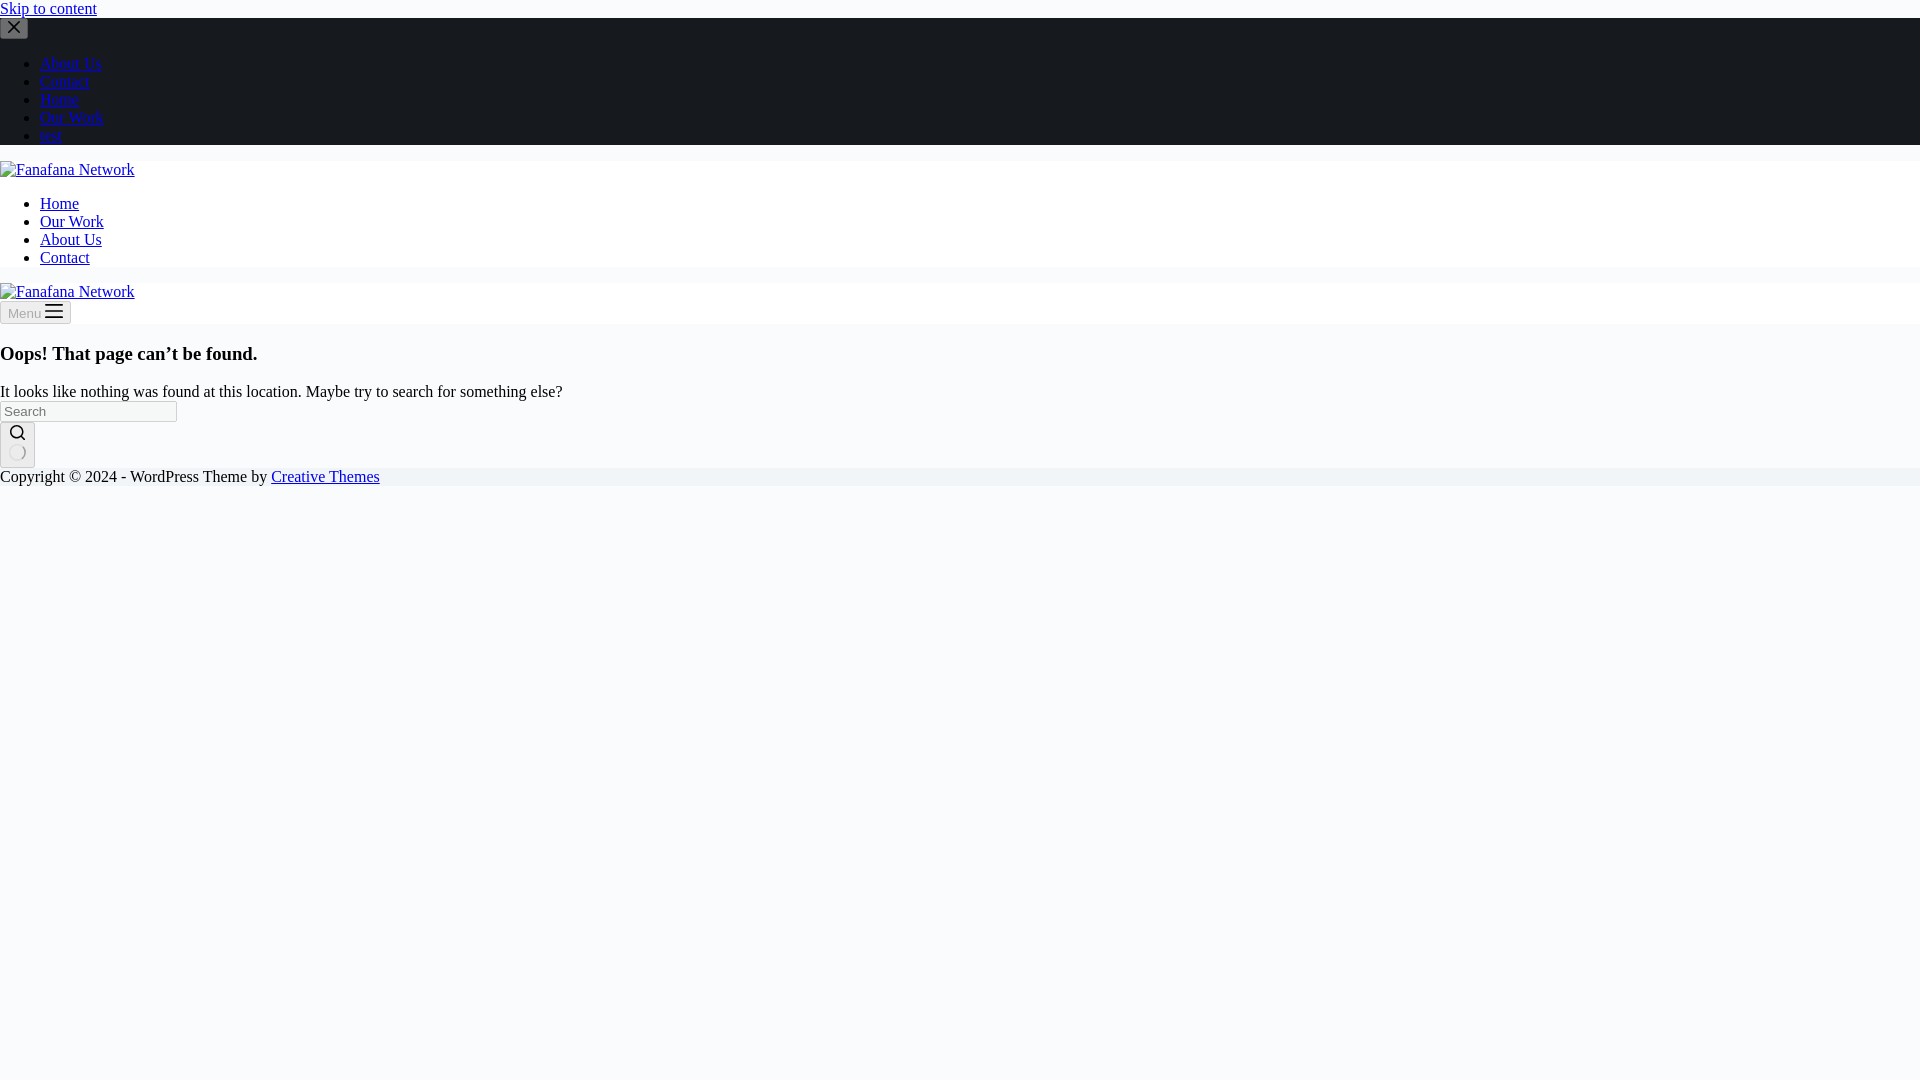  What do you see at coordinates (70, 240) in the screenshot?
I see `About Us` at bounding box center [70, 240].